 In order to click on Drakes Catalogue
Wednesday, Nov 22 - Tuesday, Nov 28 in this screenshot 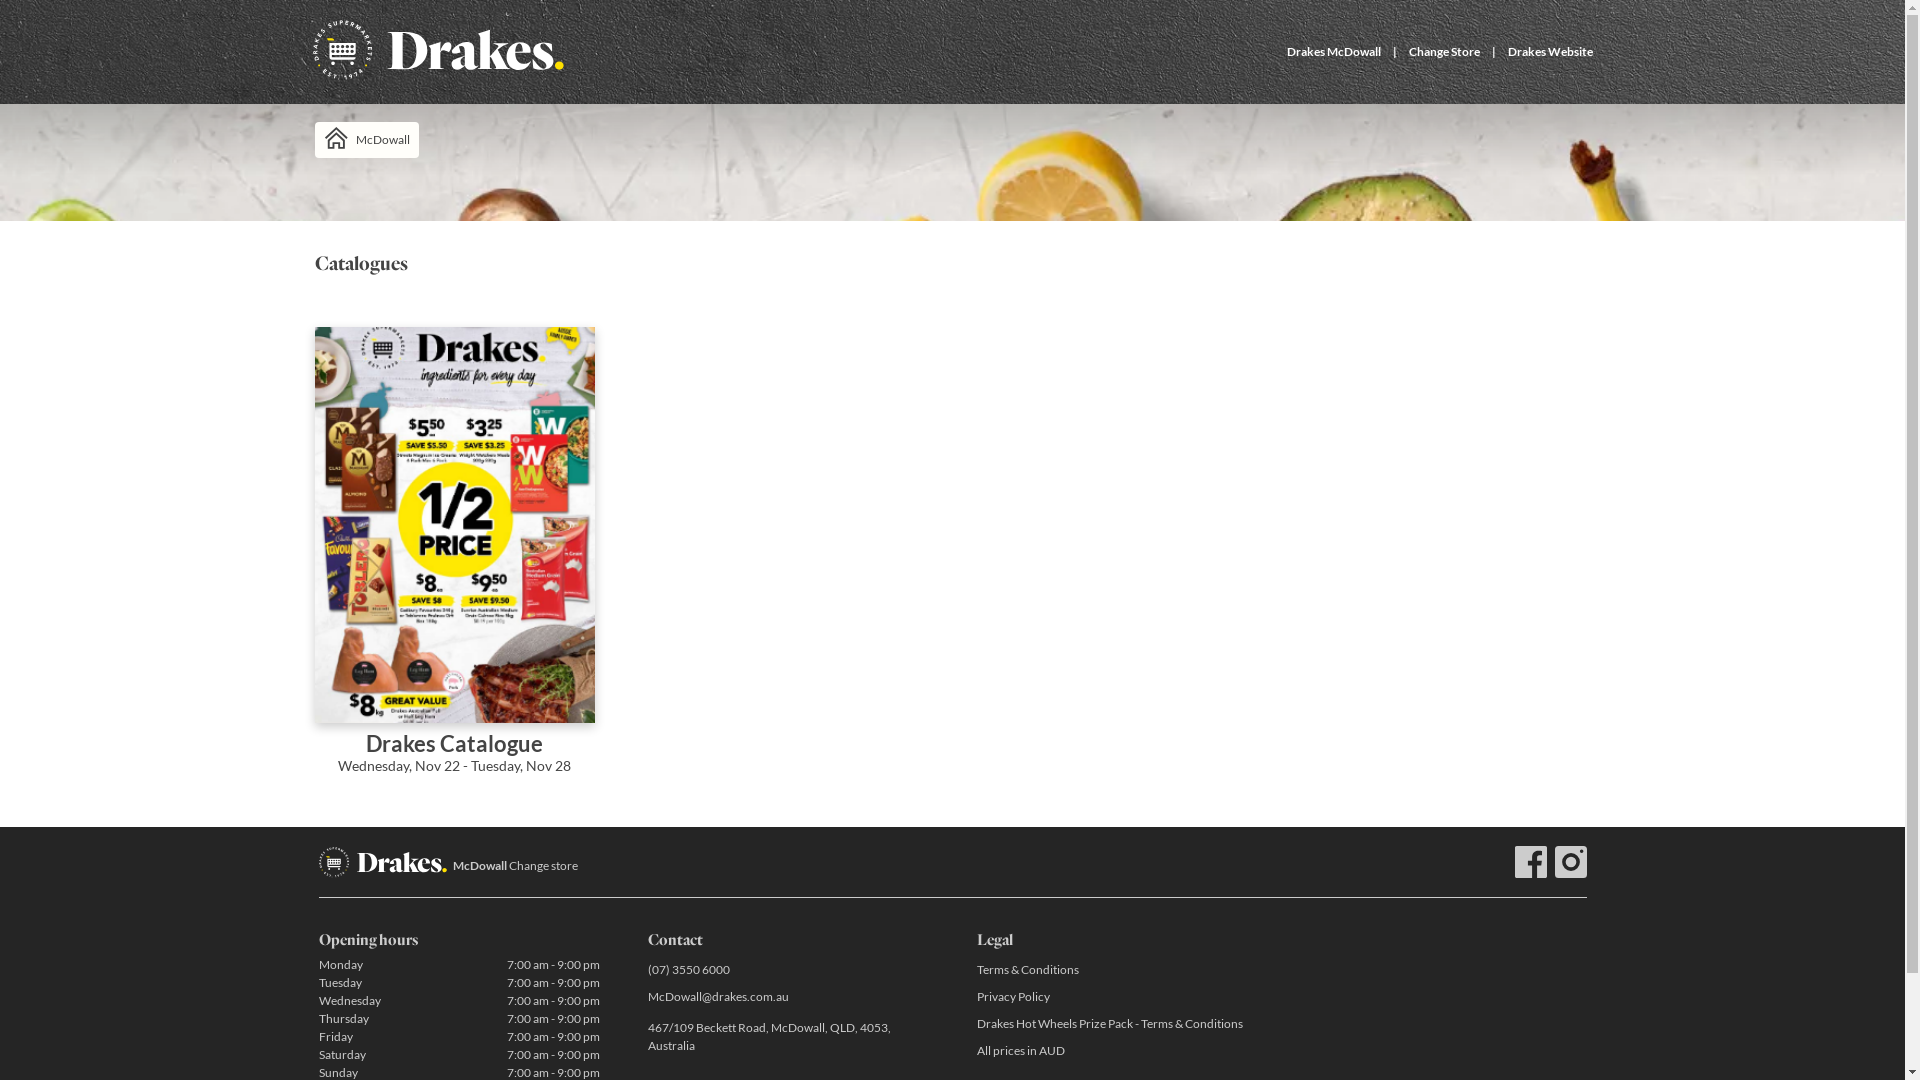, I will do `click(454, 565)`.